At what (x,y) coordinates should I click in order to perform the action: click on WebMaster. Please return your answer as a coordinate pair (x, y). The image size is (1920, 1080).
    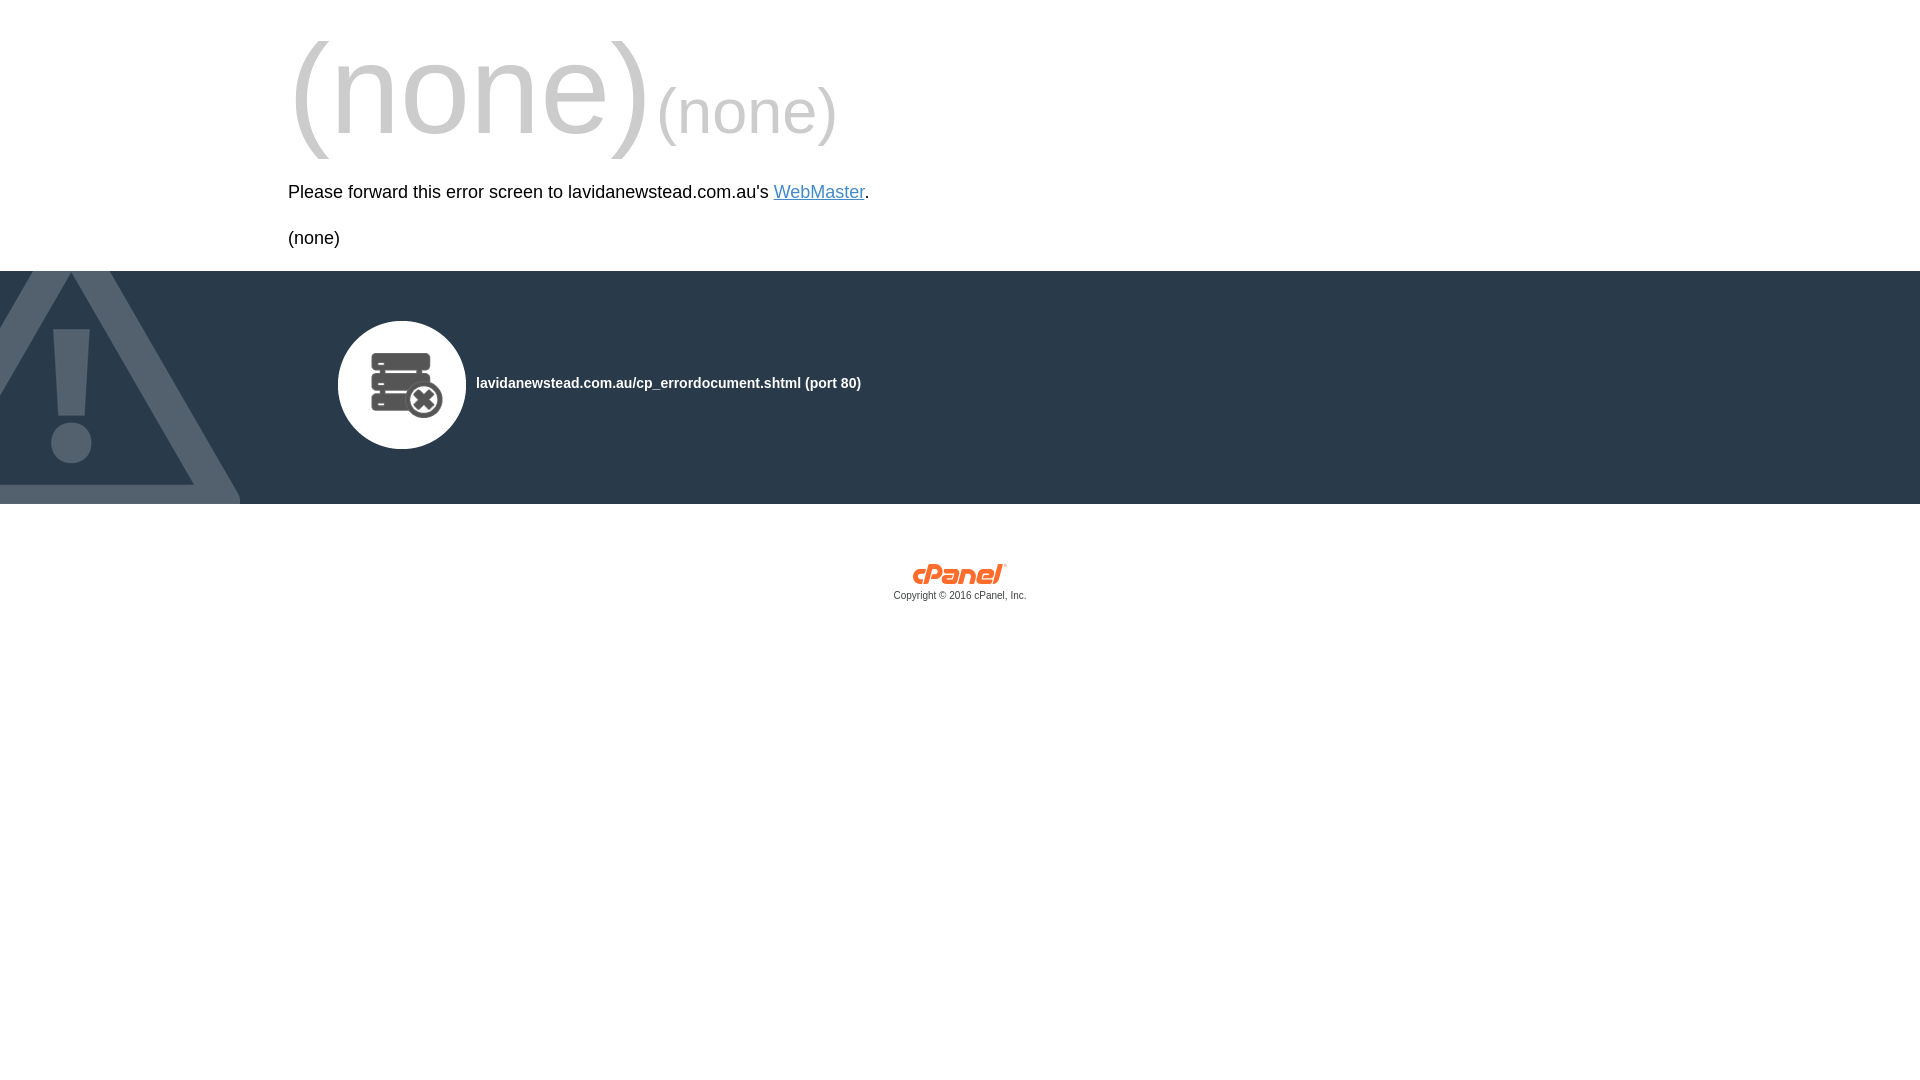
    Looking at the image, I should click on (820, 192).